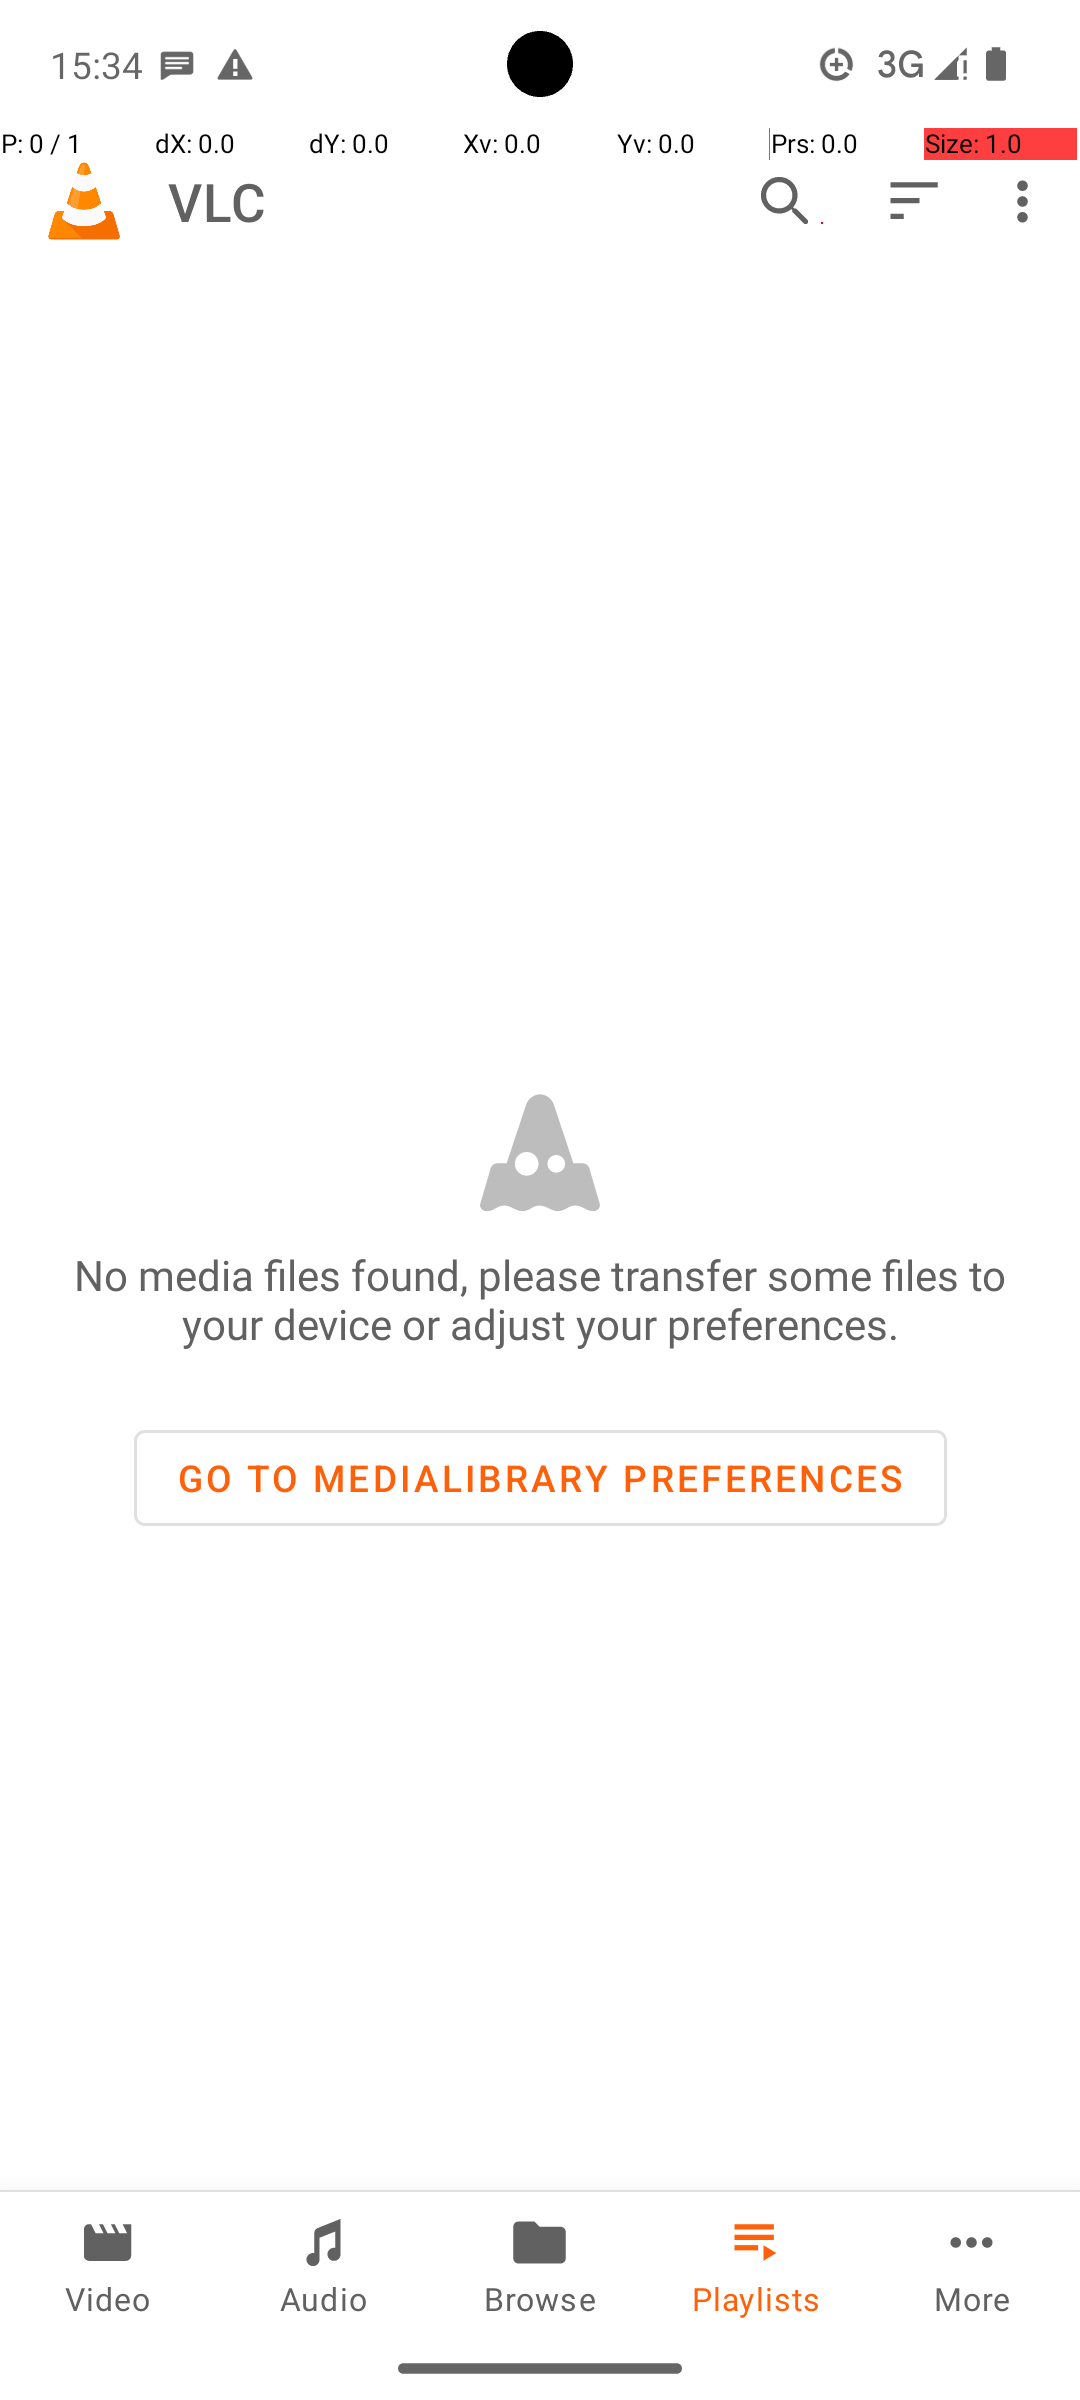  Describe the element at coordinates (540, 2264) in the screenshot. I see `Browse` at that location.